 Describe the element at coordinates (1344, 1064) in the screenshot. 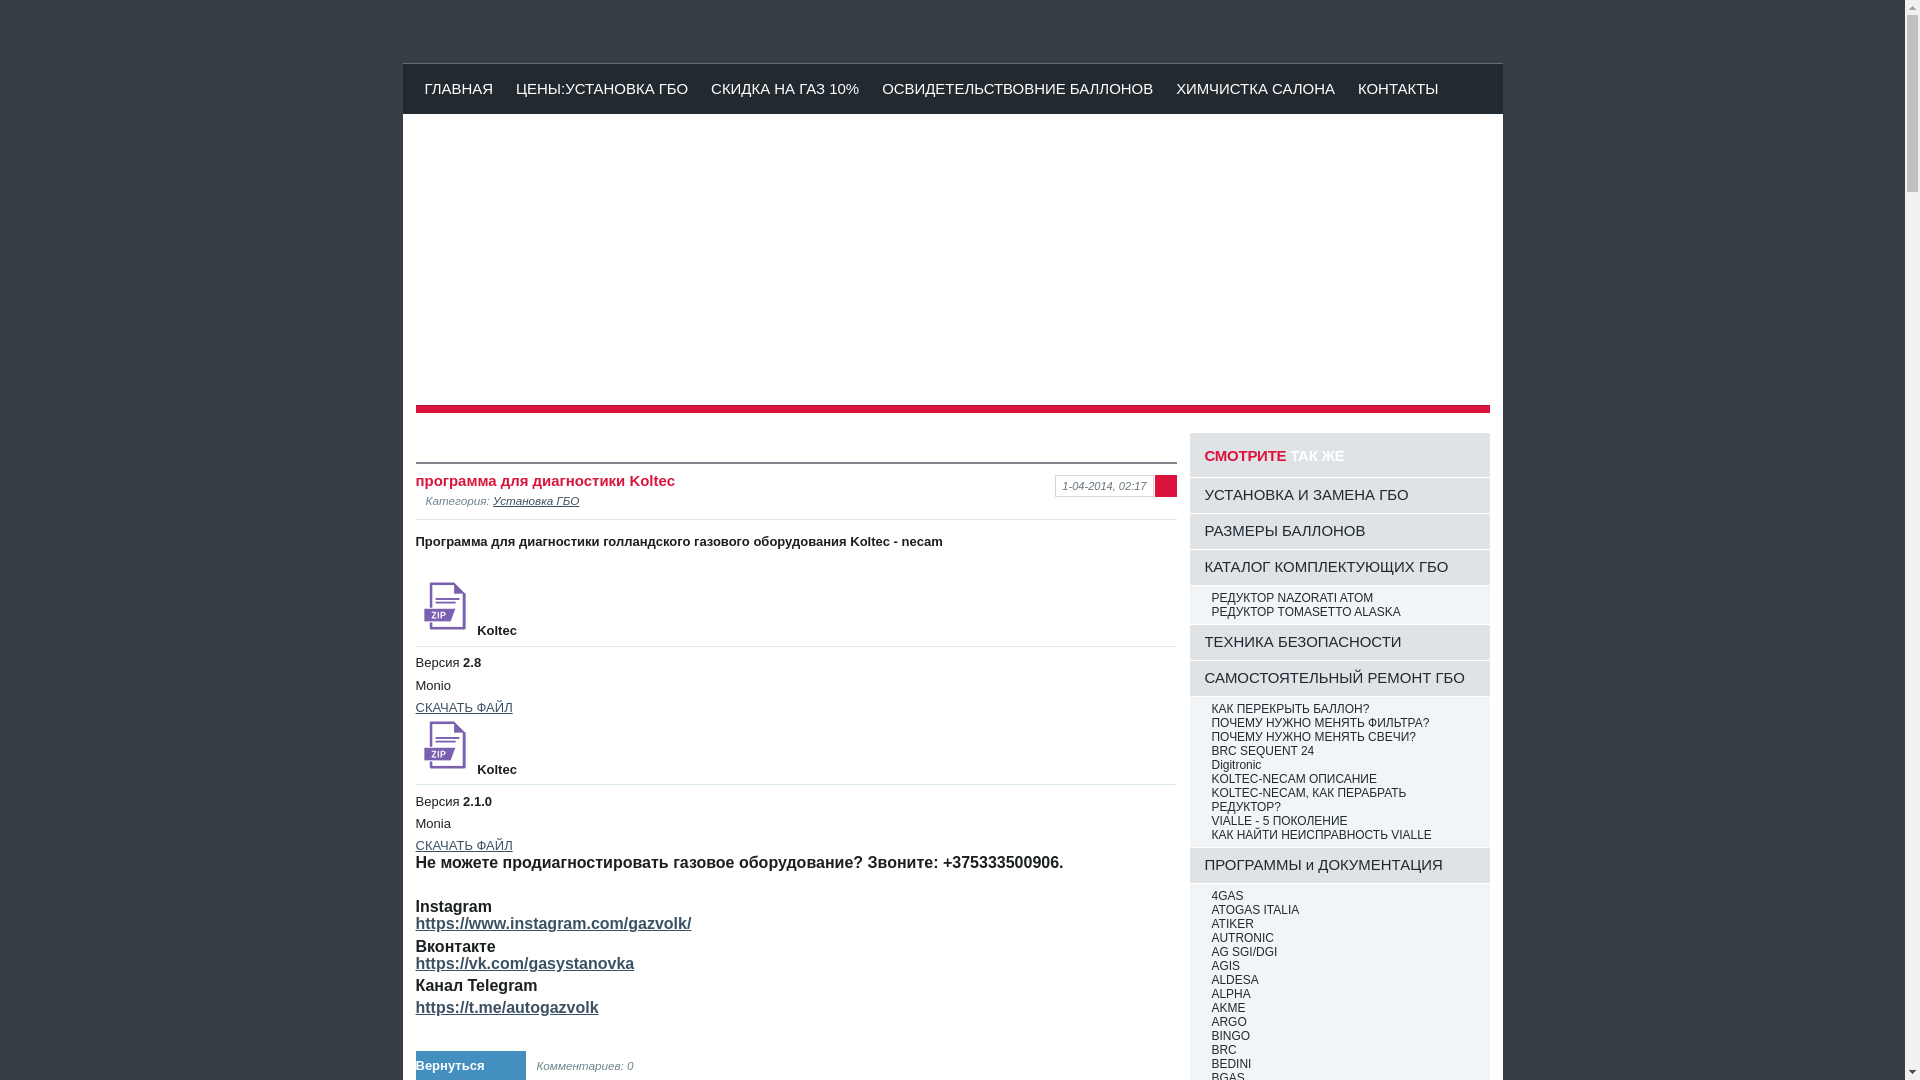

I see `BEDINI` at that location.